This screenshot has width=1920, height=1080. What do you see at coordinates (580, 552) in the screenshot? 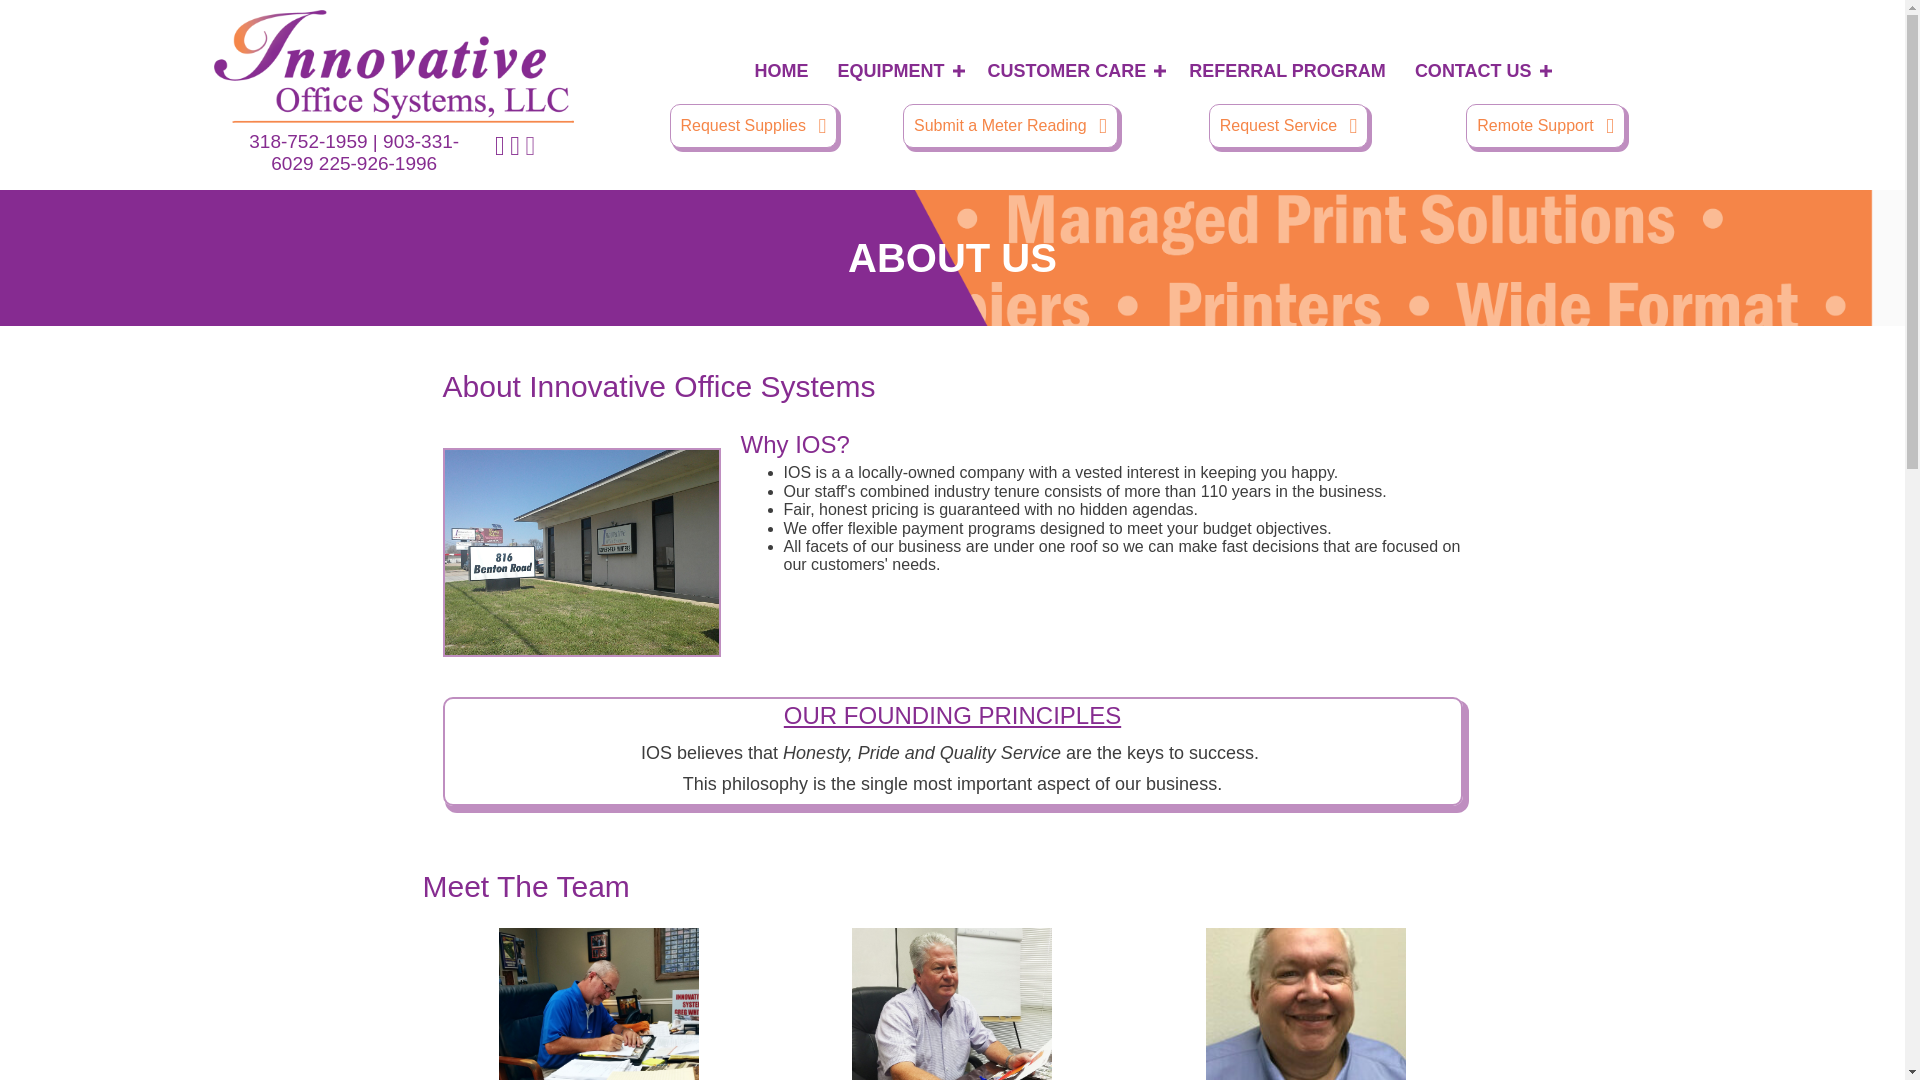
I see `Innovative Office Systems Bossier City` at bounding box center [580, 552].